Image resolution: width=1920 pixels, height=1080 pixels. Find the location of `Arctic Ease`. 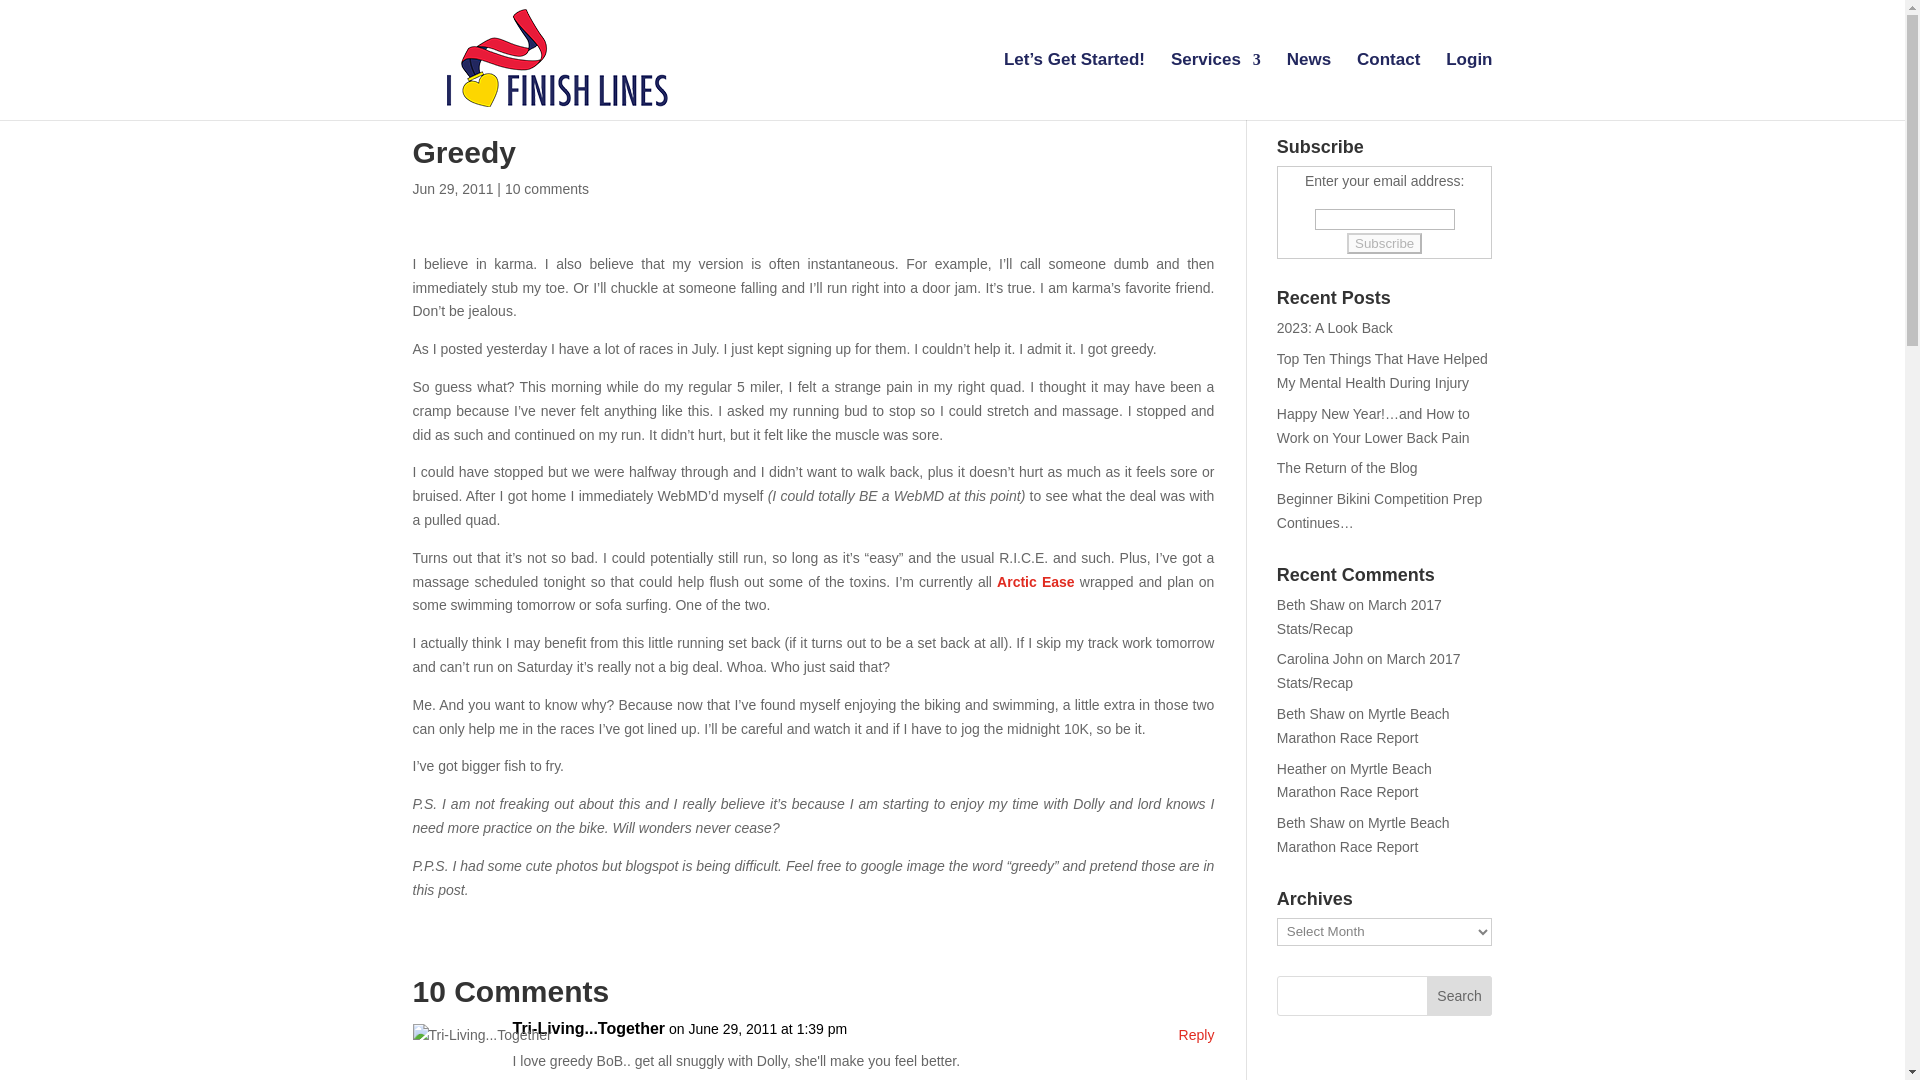

Arctic Ease is located at coordinates (1038, 581).